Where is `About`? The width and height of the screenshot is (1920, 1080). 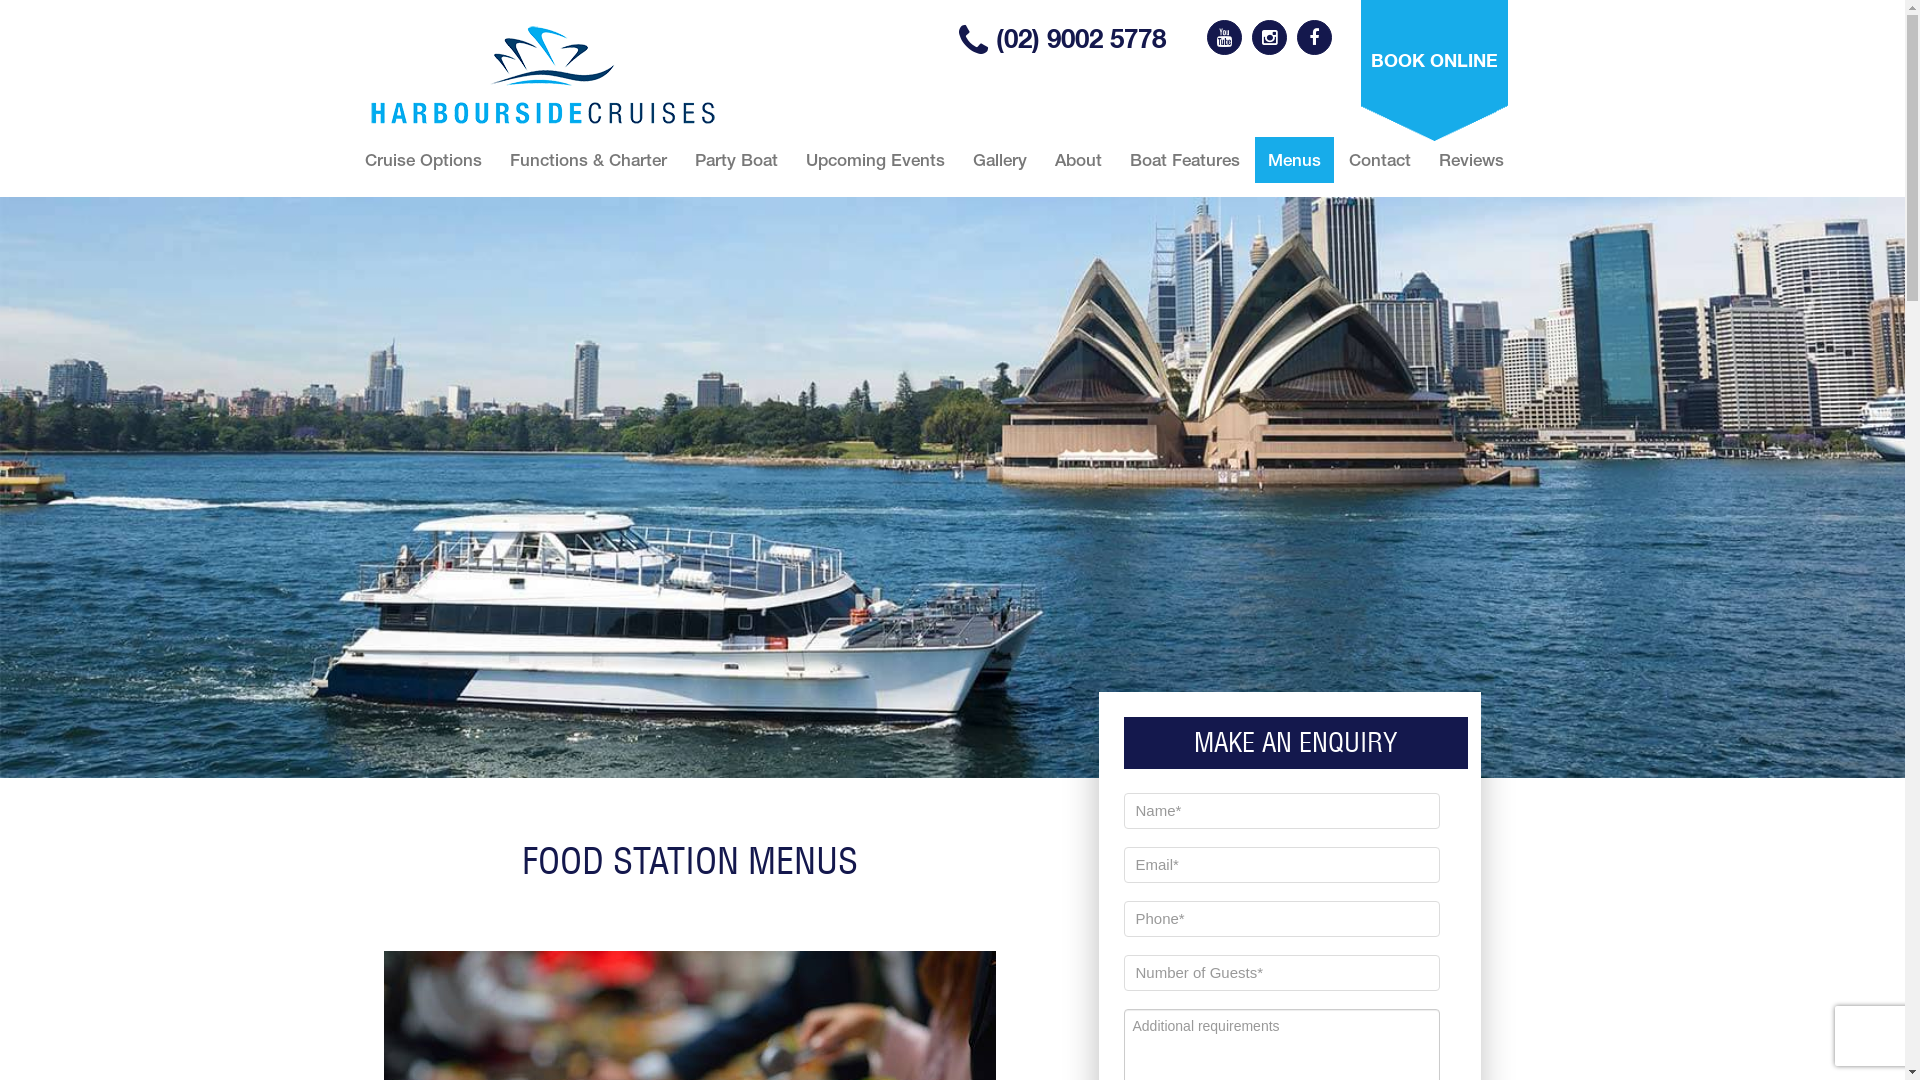
About is located at coordinates (1078, 160).